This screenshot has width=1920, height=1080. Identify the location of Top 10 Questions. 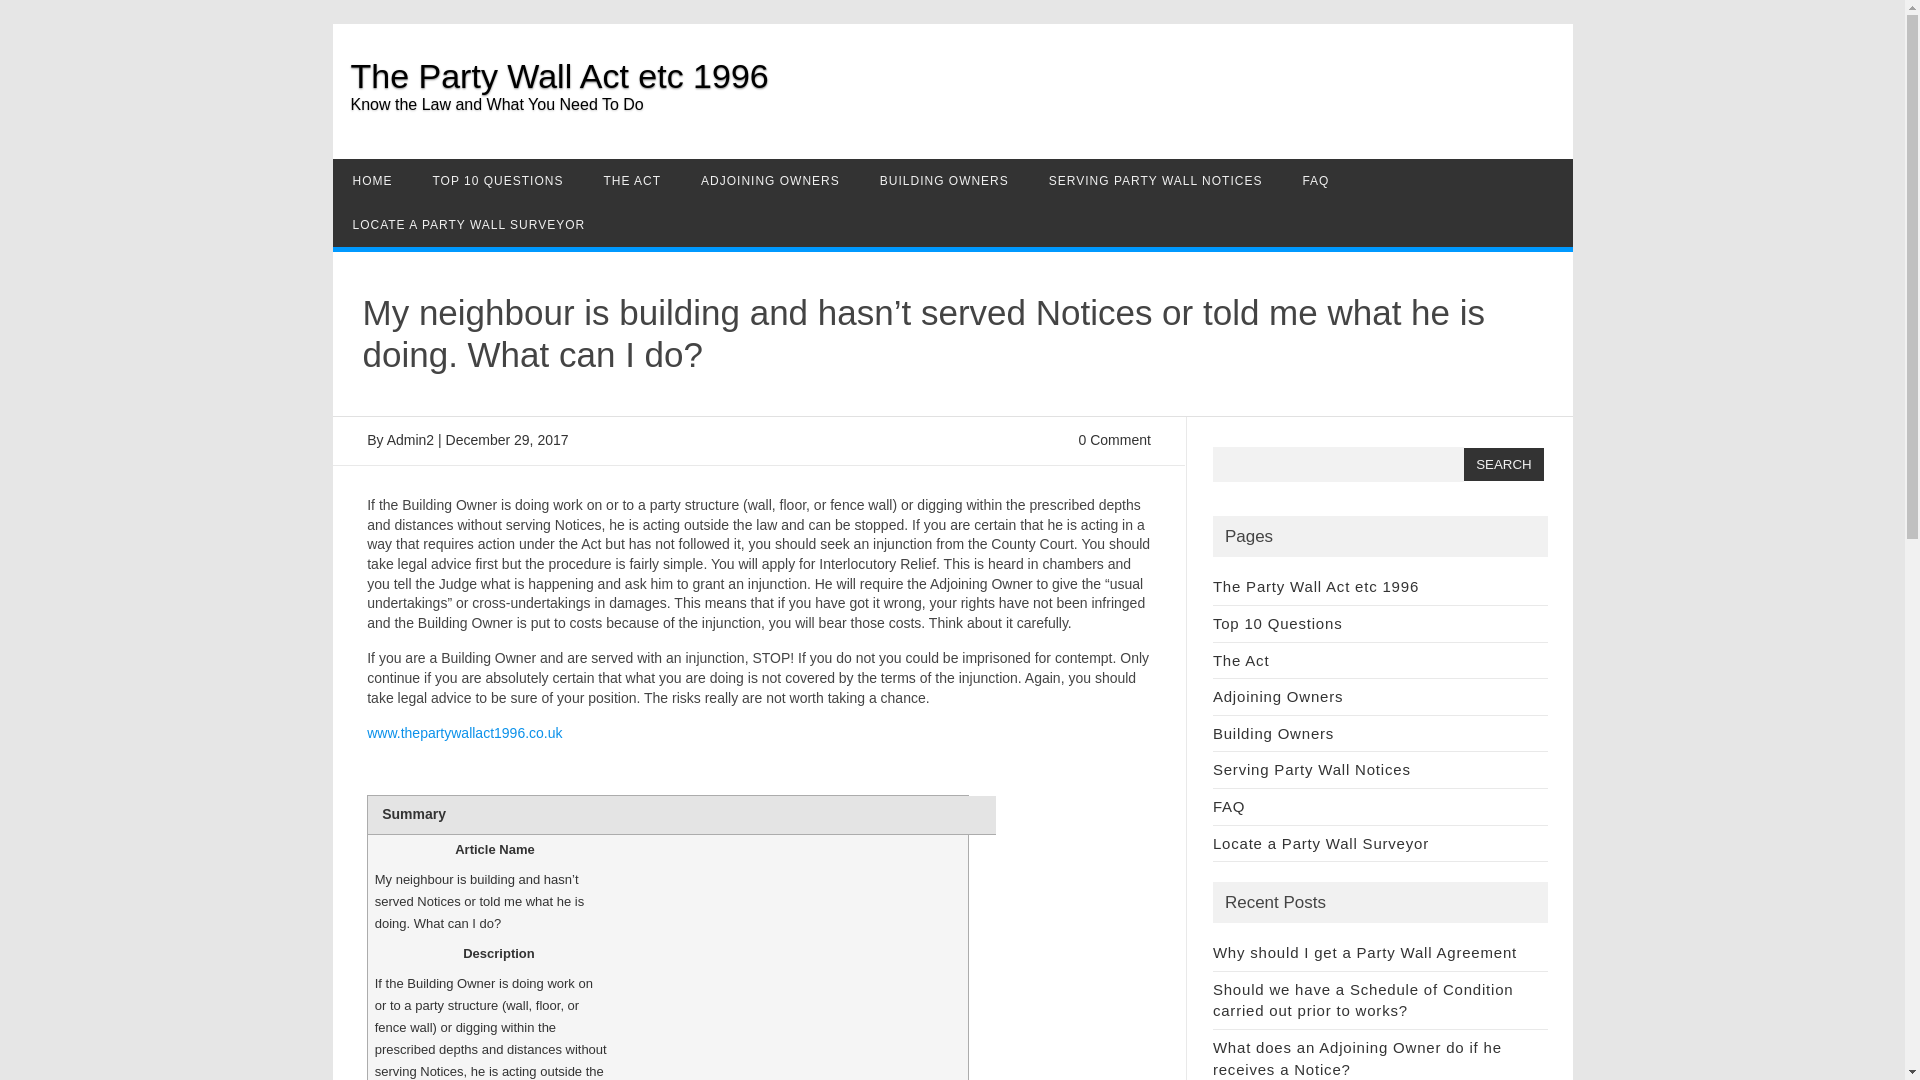
(1278, 622).